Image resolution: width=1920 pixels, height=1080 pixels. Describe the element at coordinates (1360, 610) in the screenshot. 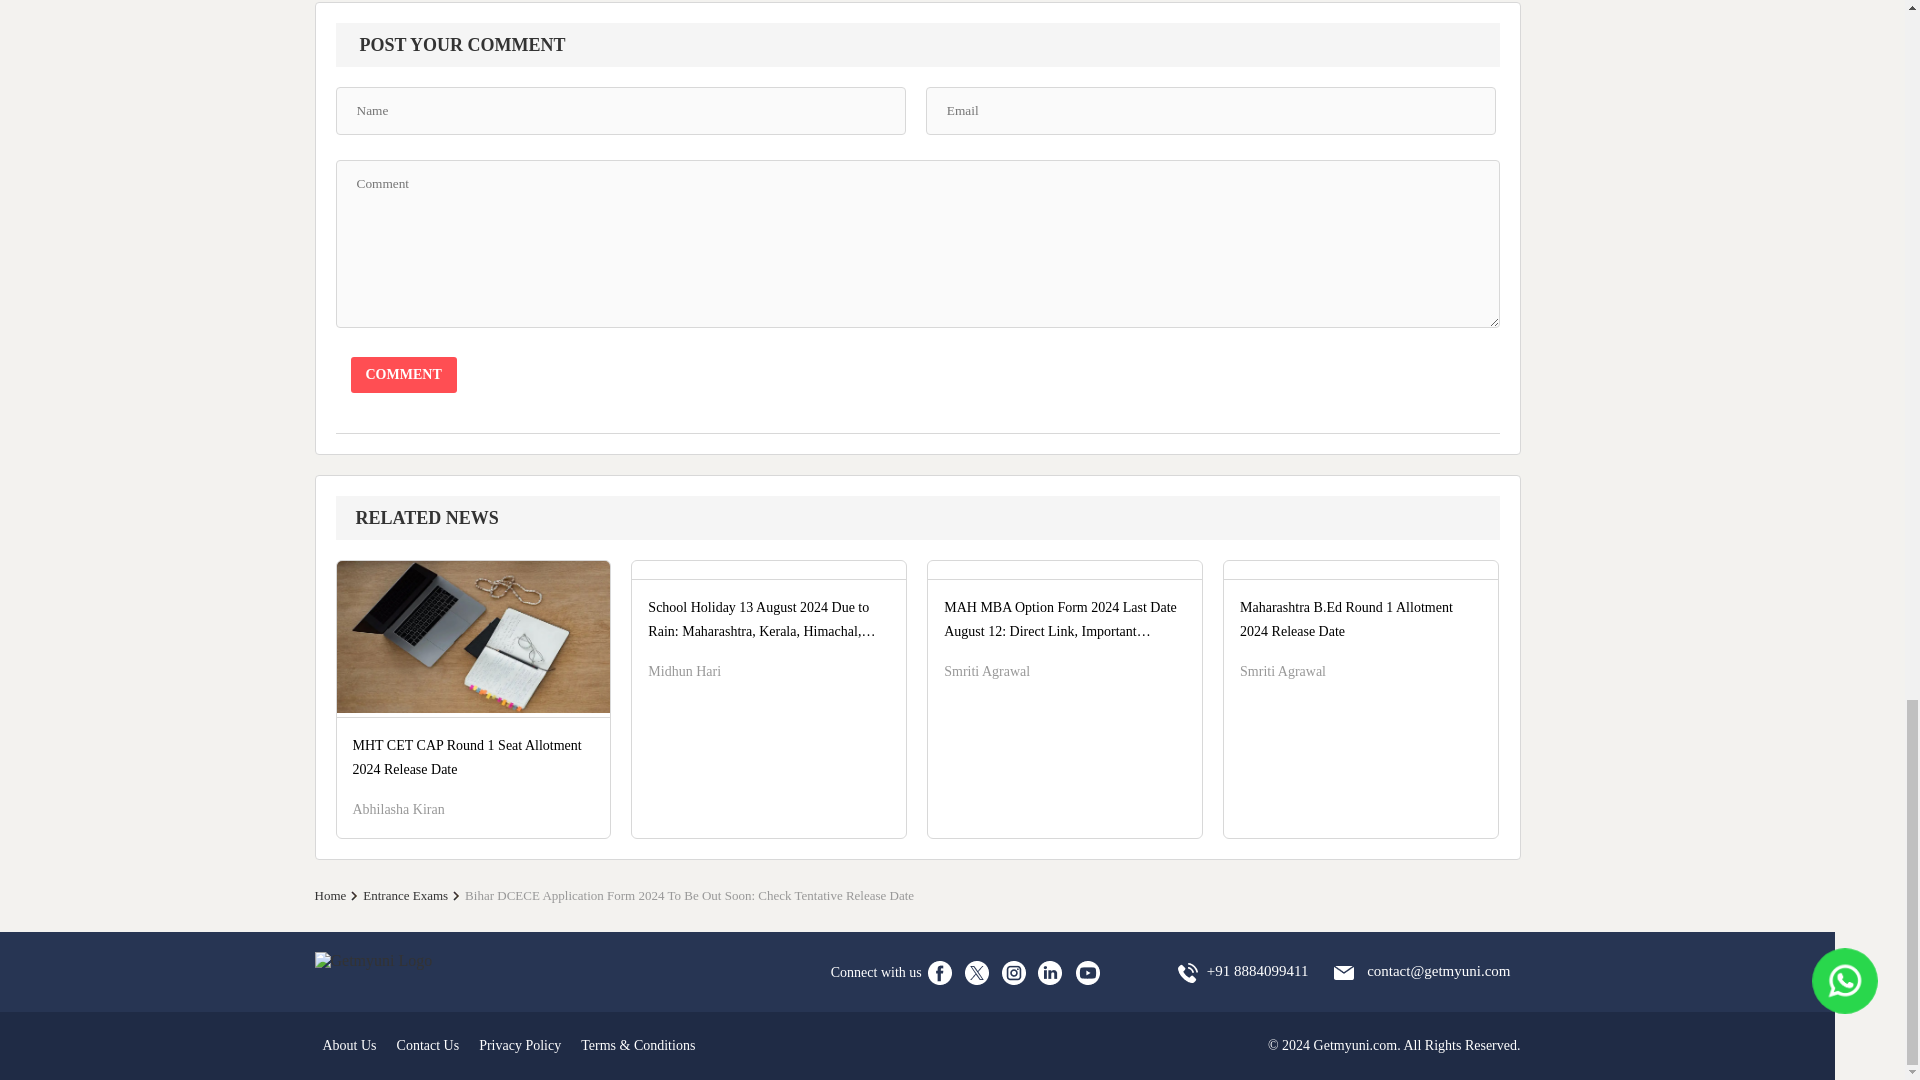

I see `Maharashtra B.Ed Round 1 Allotment 2024 Release Date` at that location.